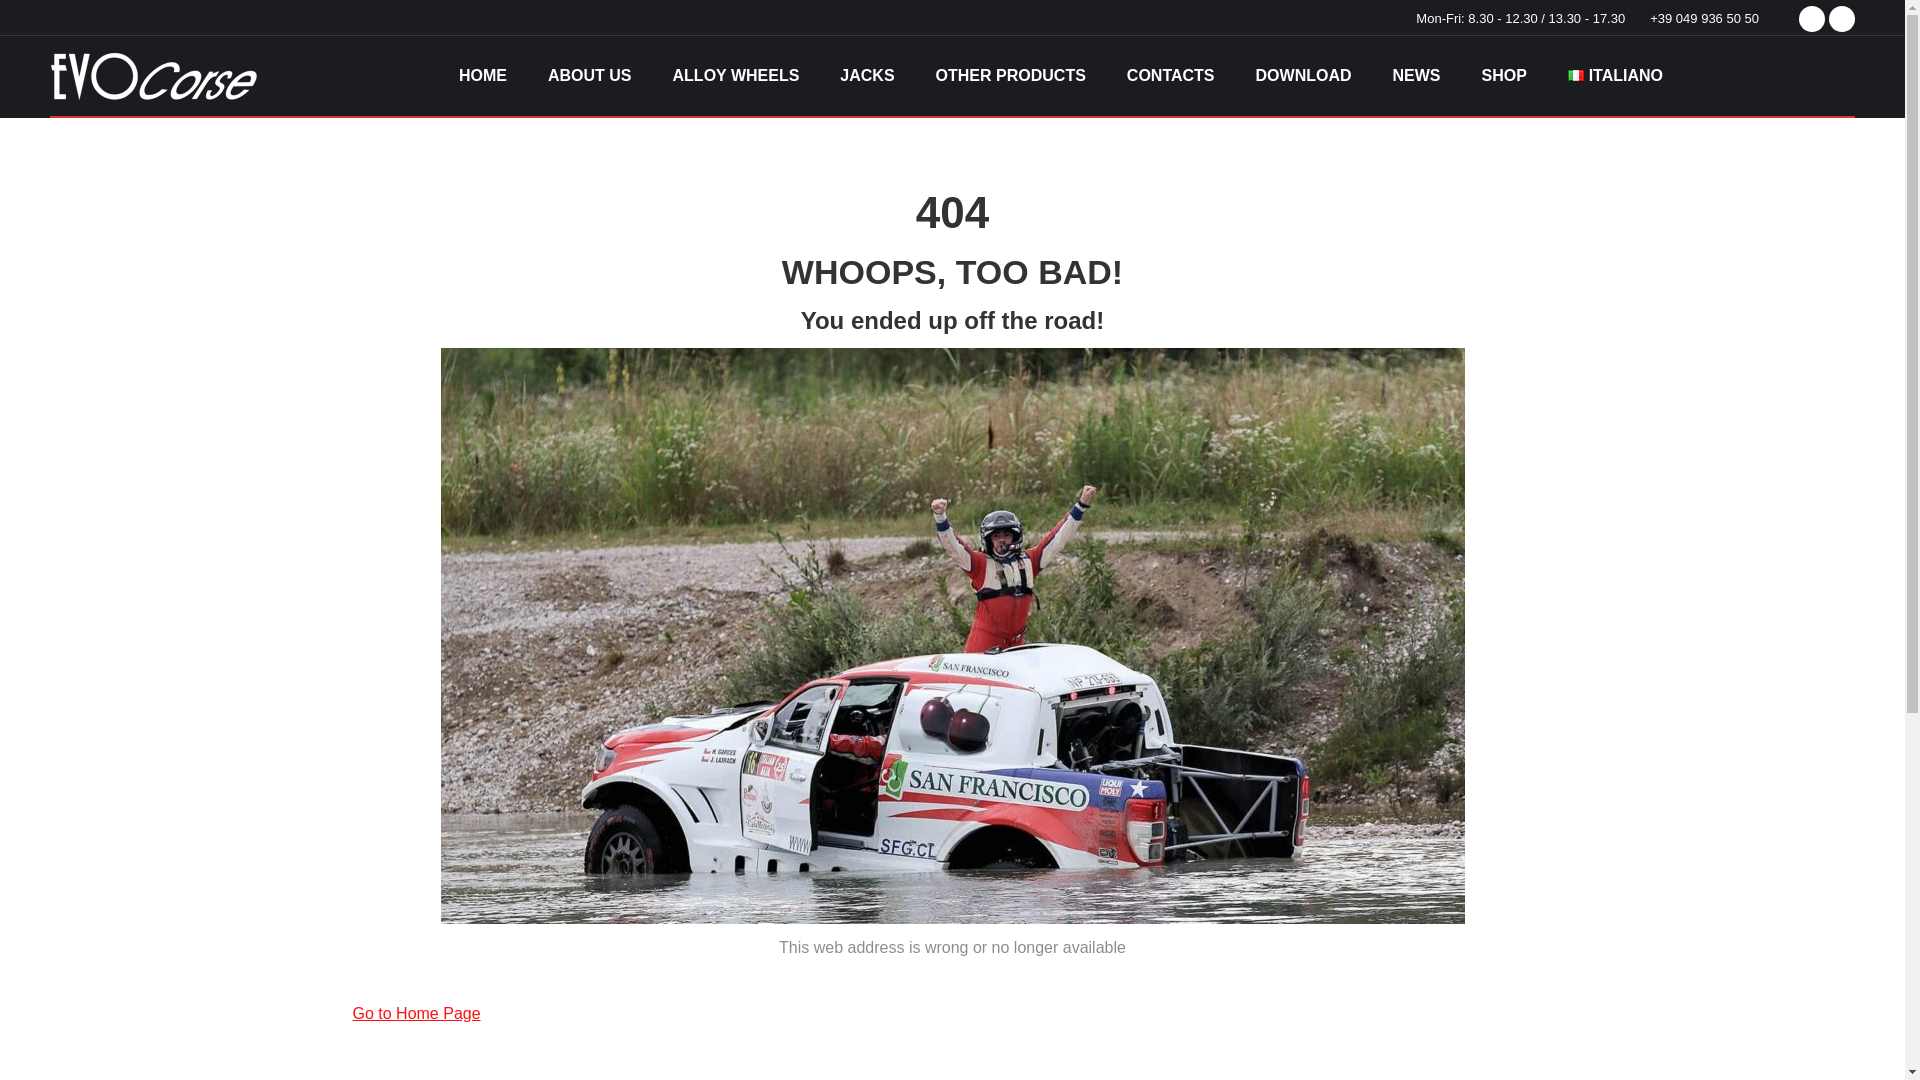  I want to click on Go!, so click(32, 22).